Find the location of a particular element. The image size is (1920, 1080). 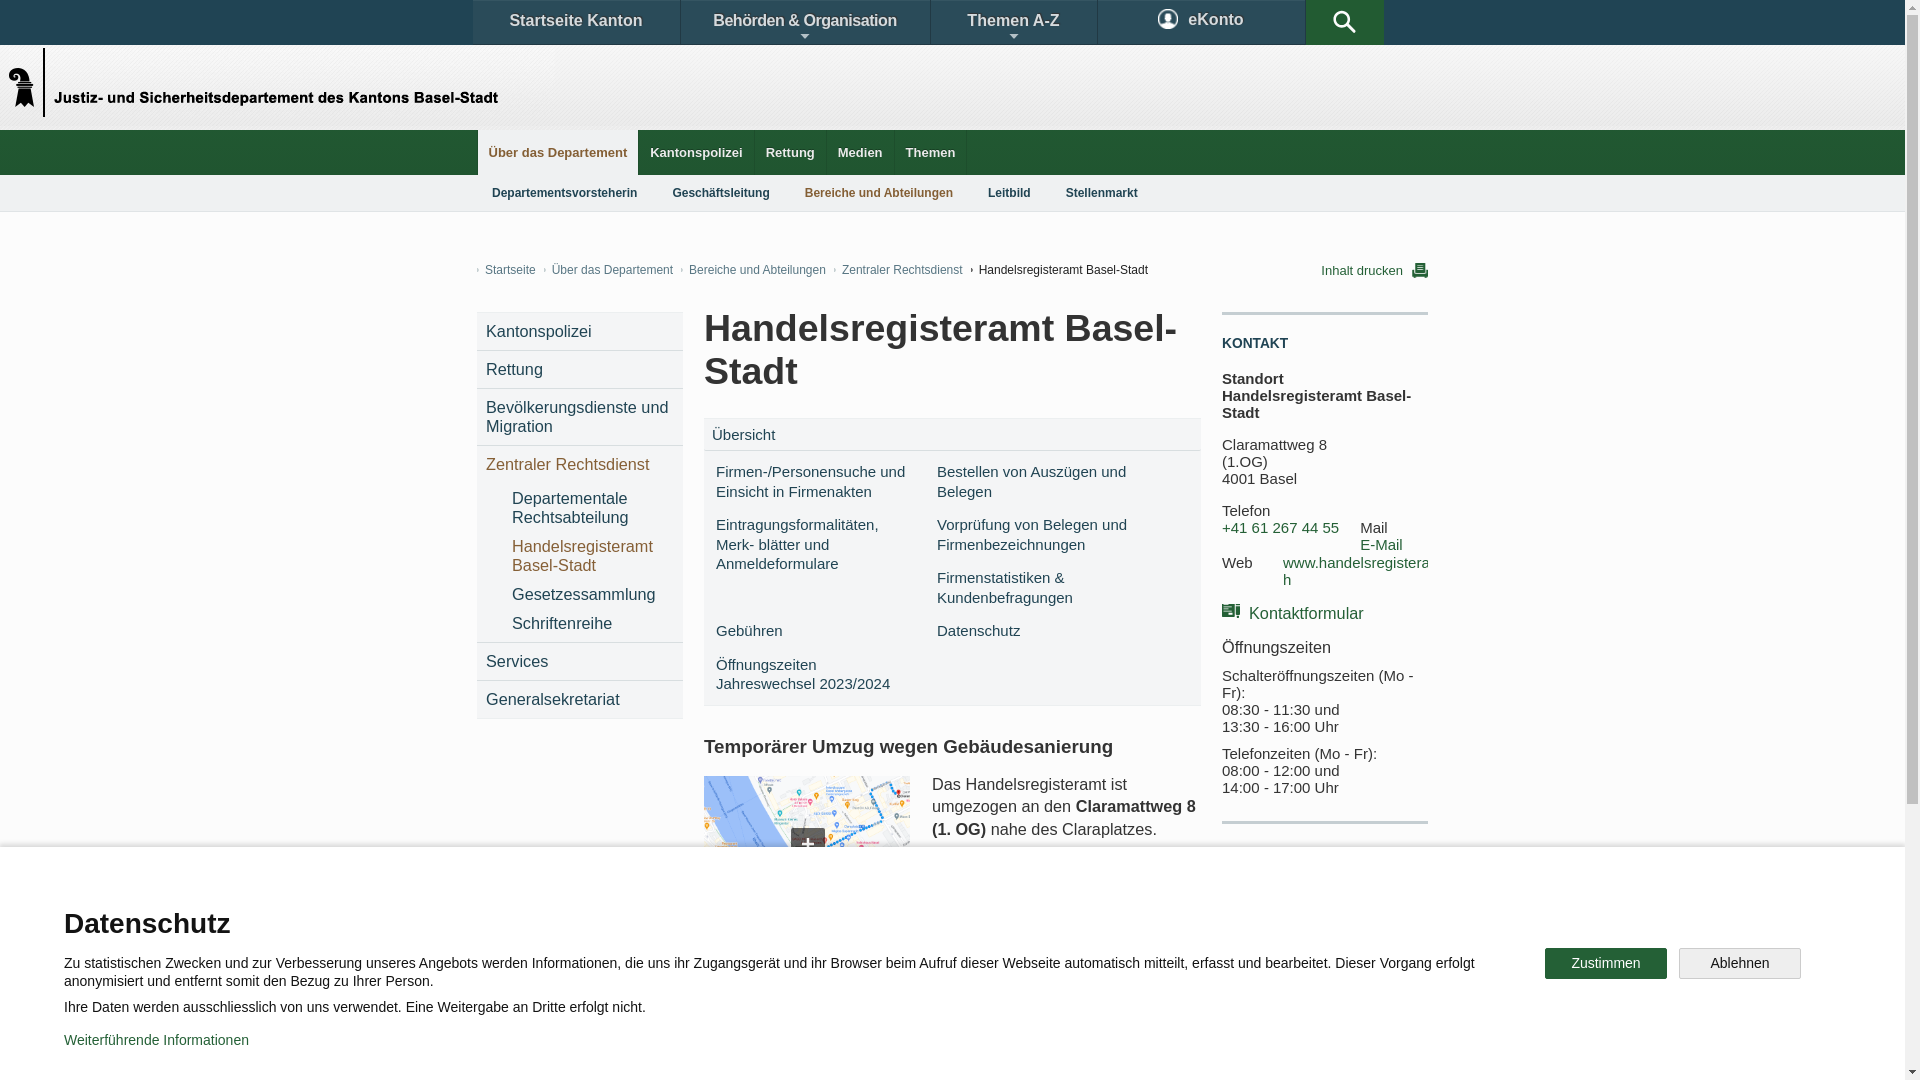

Themen A-Z is located at coordinates (1013, 22).